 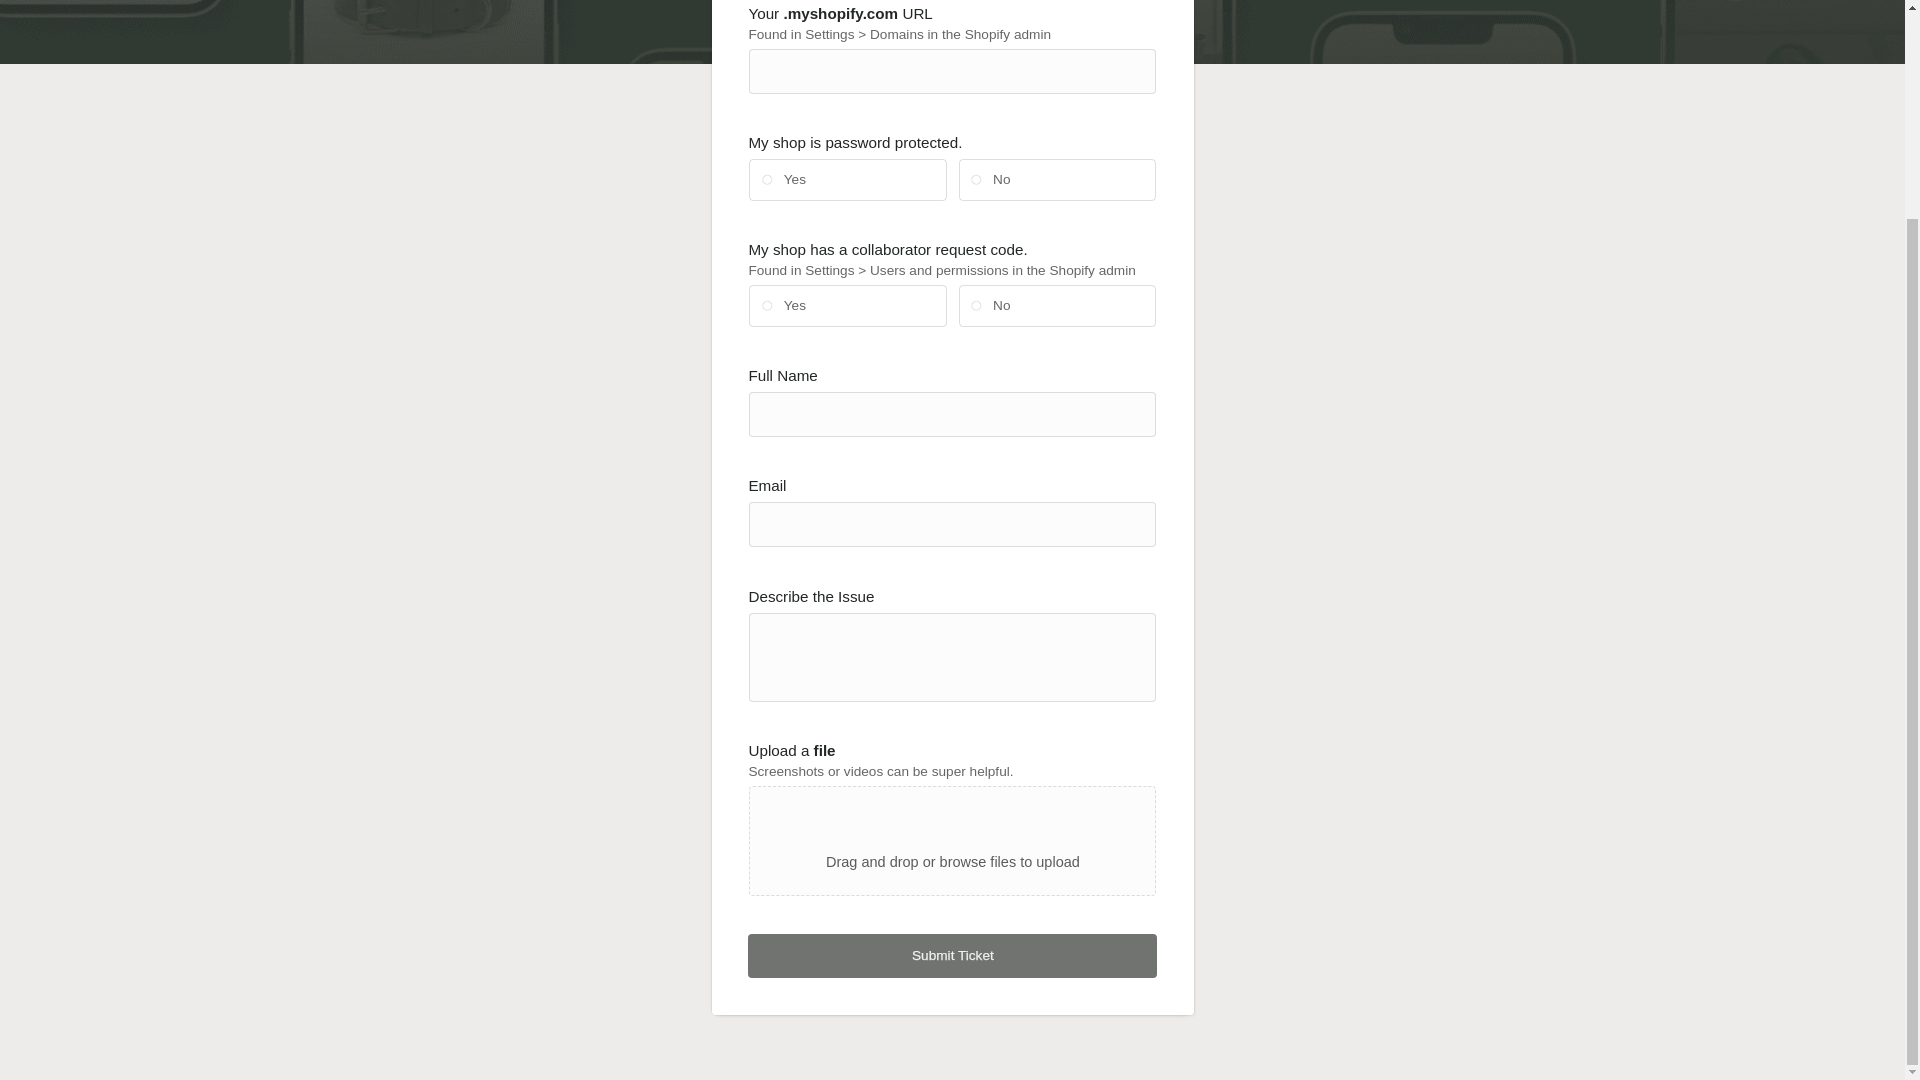 I want to click on Yes, so click(x=762, y=174).